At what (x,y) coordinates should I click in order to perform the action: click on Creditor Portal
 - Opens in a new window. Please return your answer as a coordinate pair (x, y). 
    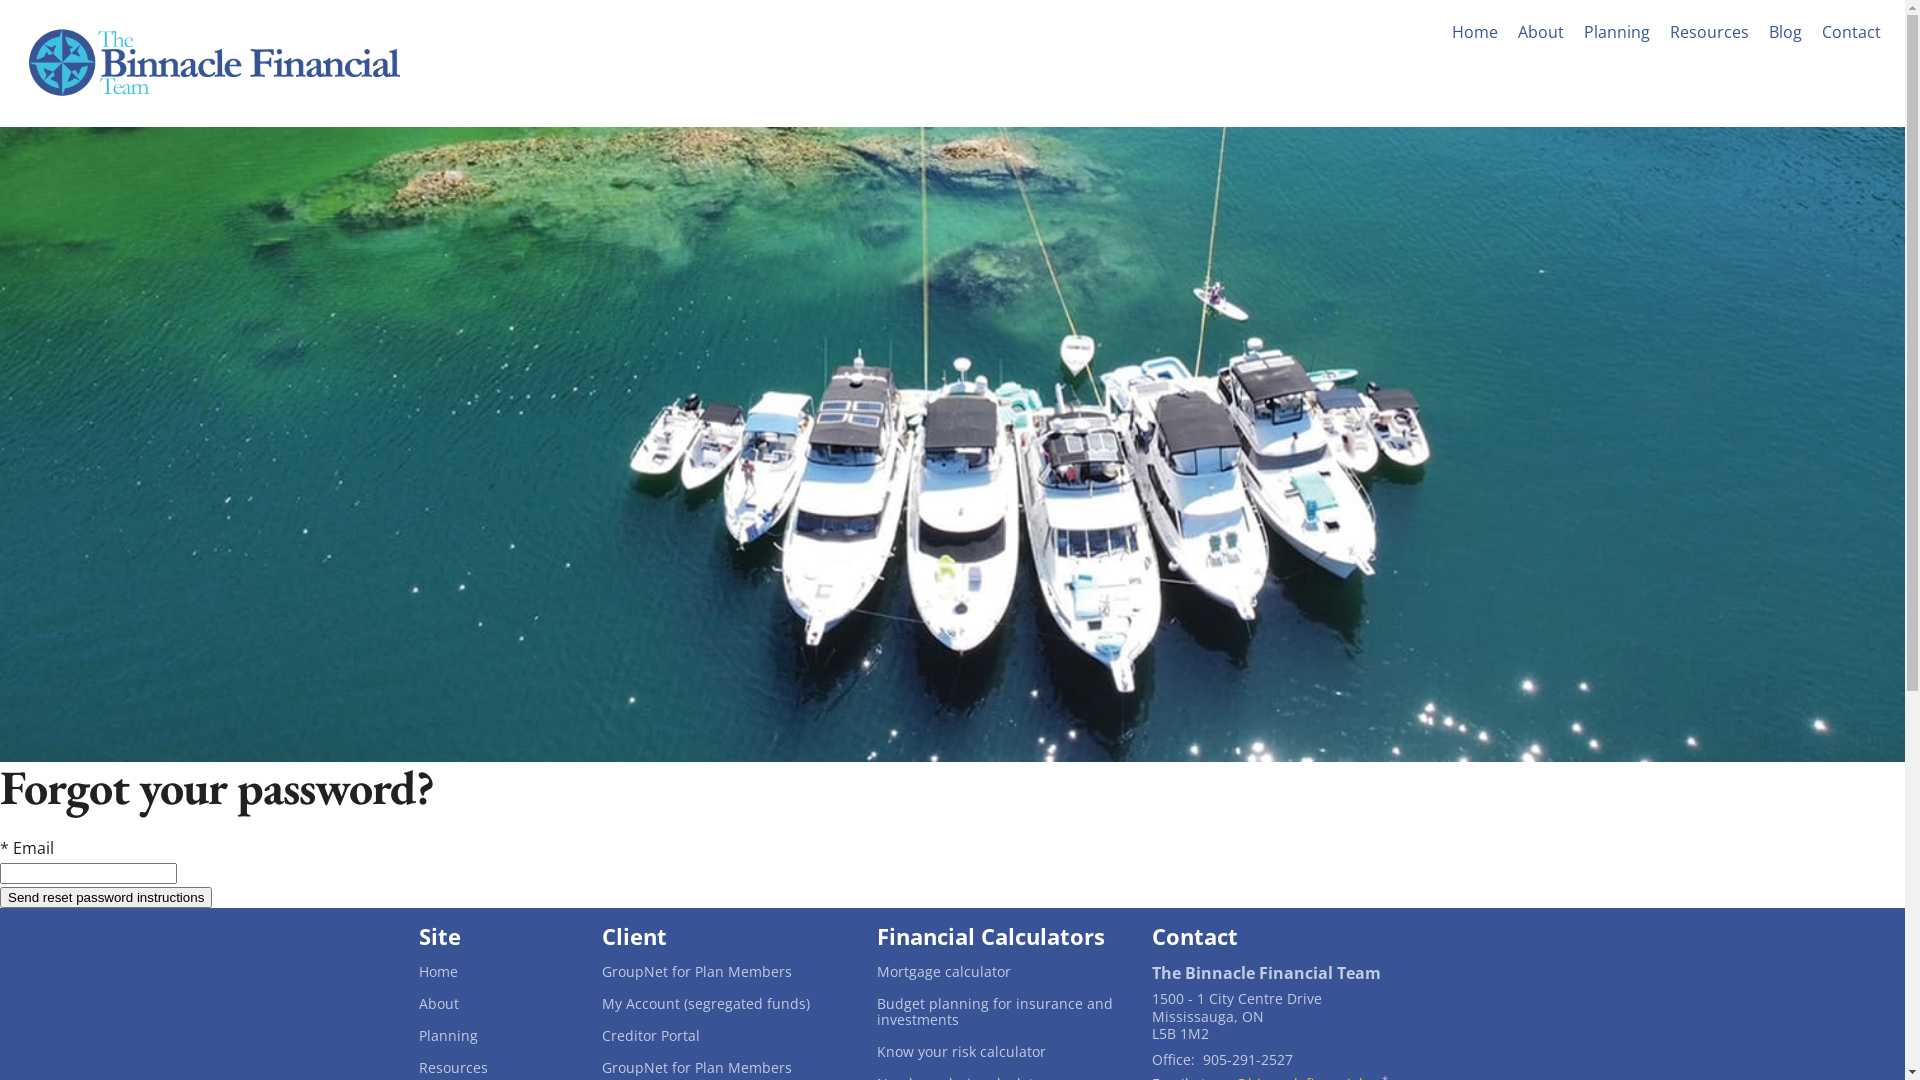
    Looking at the image, I should click on (724, 1036).